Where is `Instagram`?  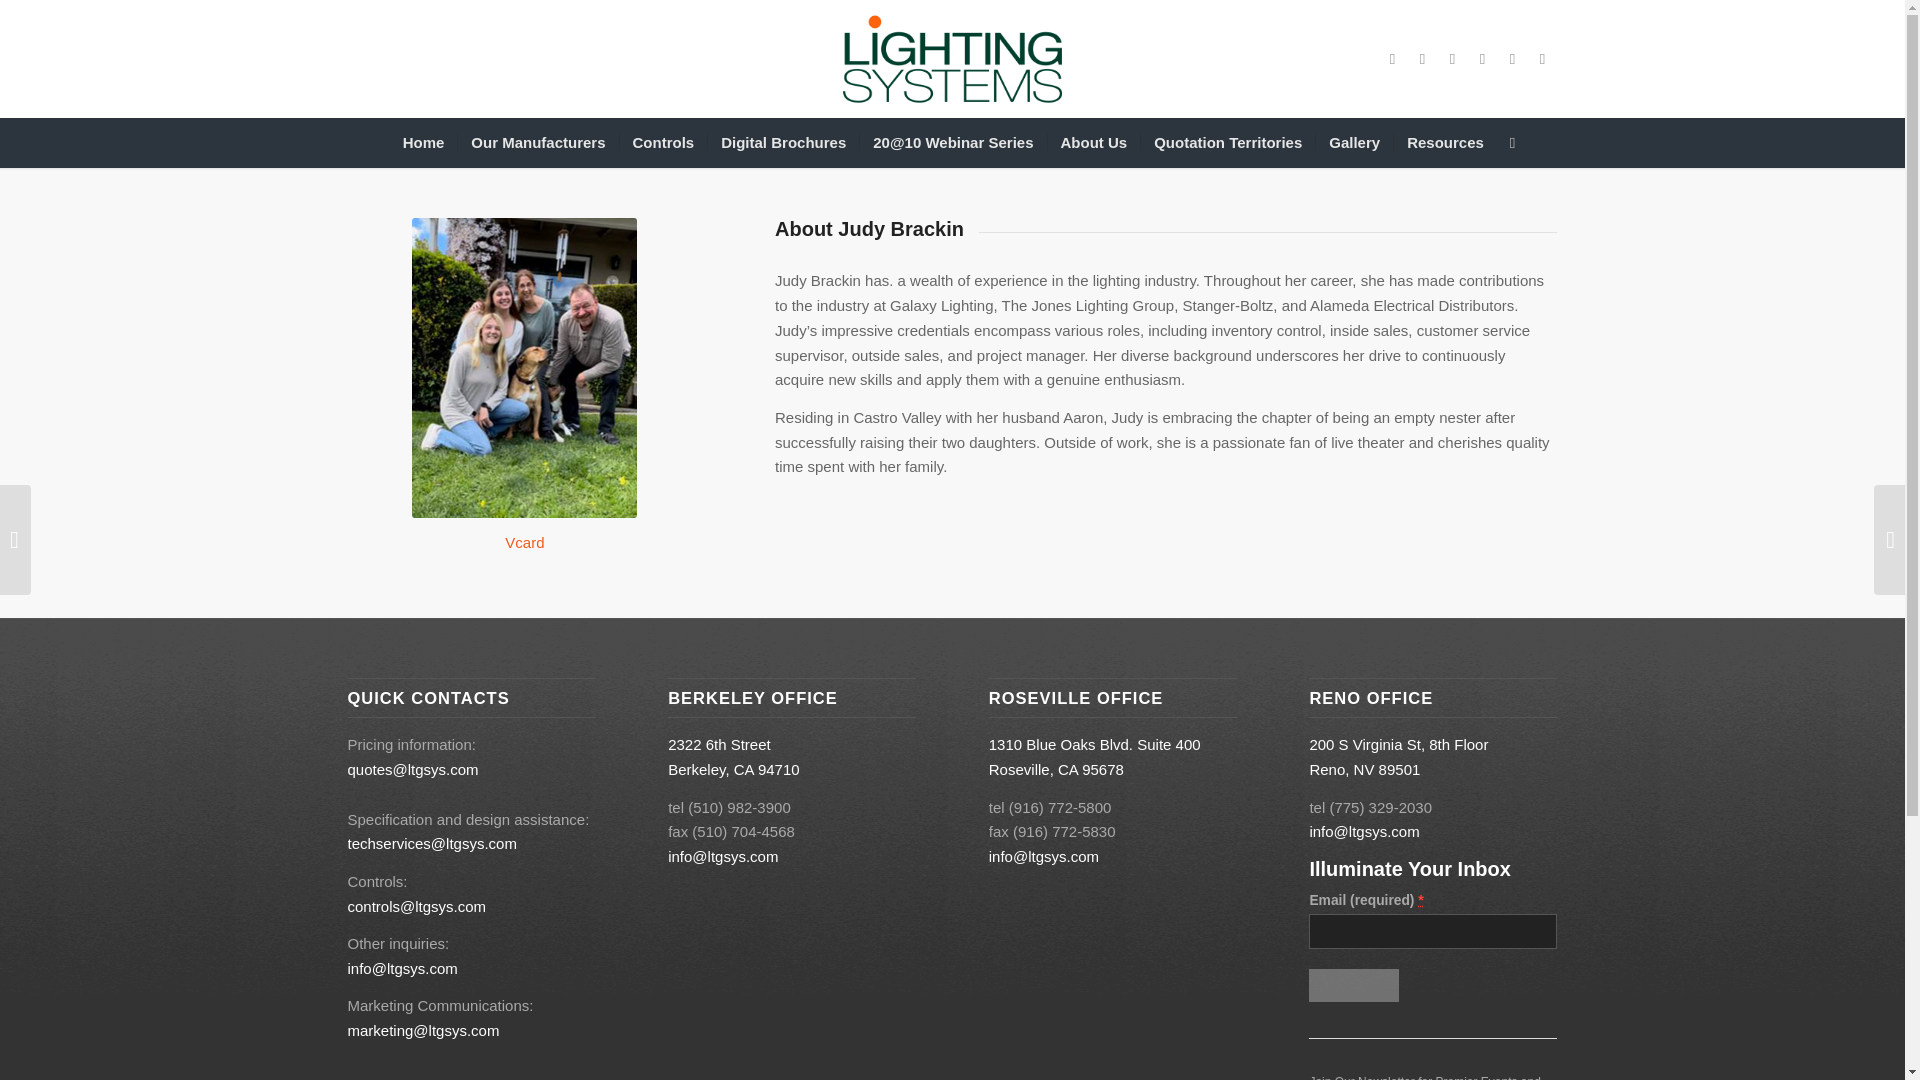
Instagram is located at coordinates (1422, 59).